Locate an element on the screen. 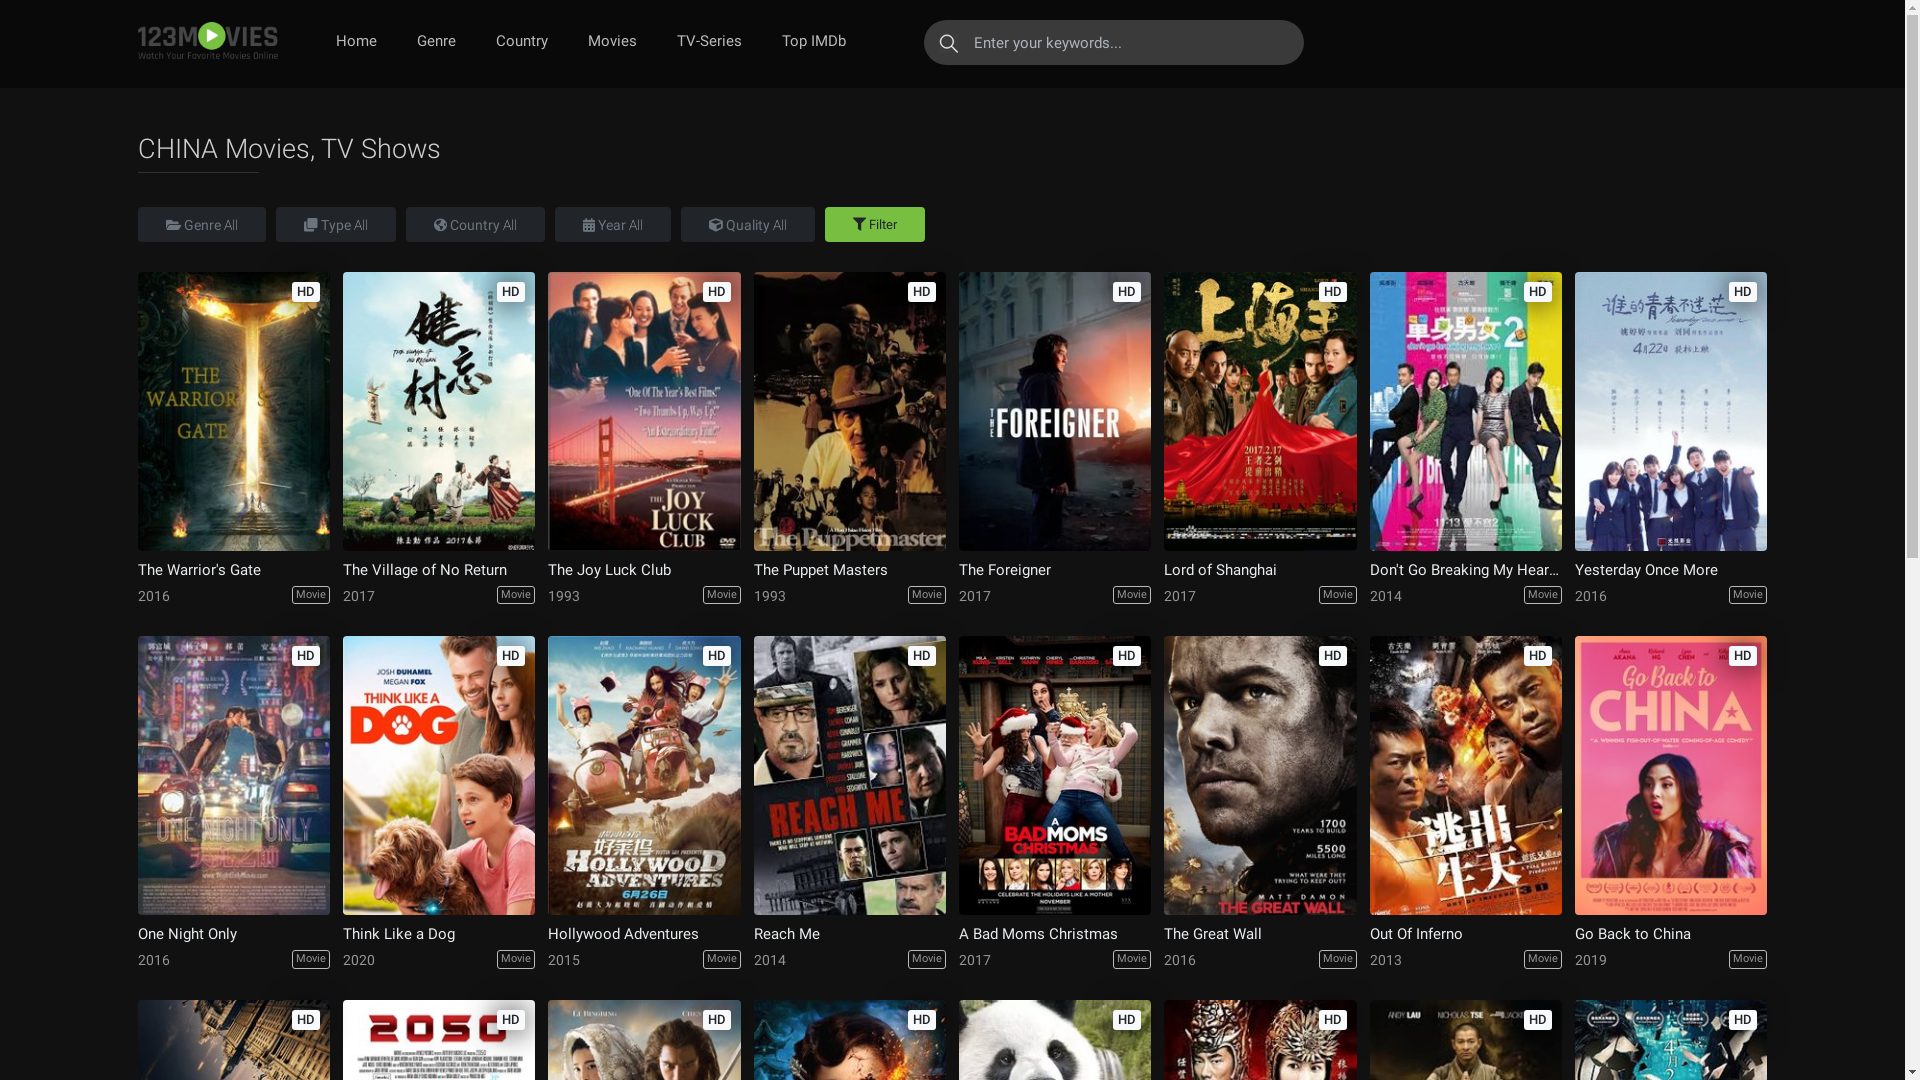 This screenshot has height=1080, width=1920. The Foreigner is located at coordinates (1055, 570).